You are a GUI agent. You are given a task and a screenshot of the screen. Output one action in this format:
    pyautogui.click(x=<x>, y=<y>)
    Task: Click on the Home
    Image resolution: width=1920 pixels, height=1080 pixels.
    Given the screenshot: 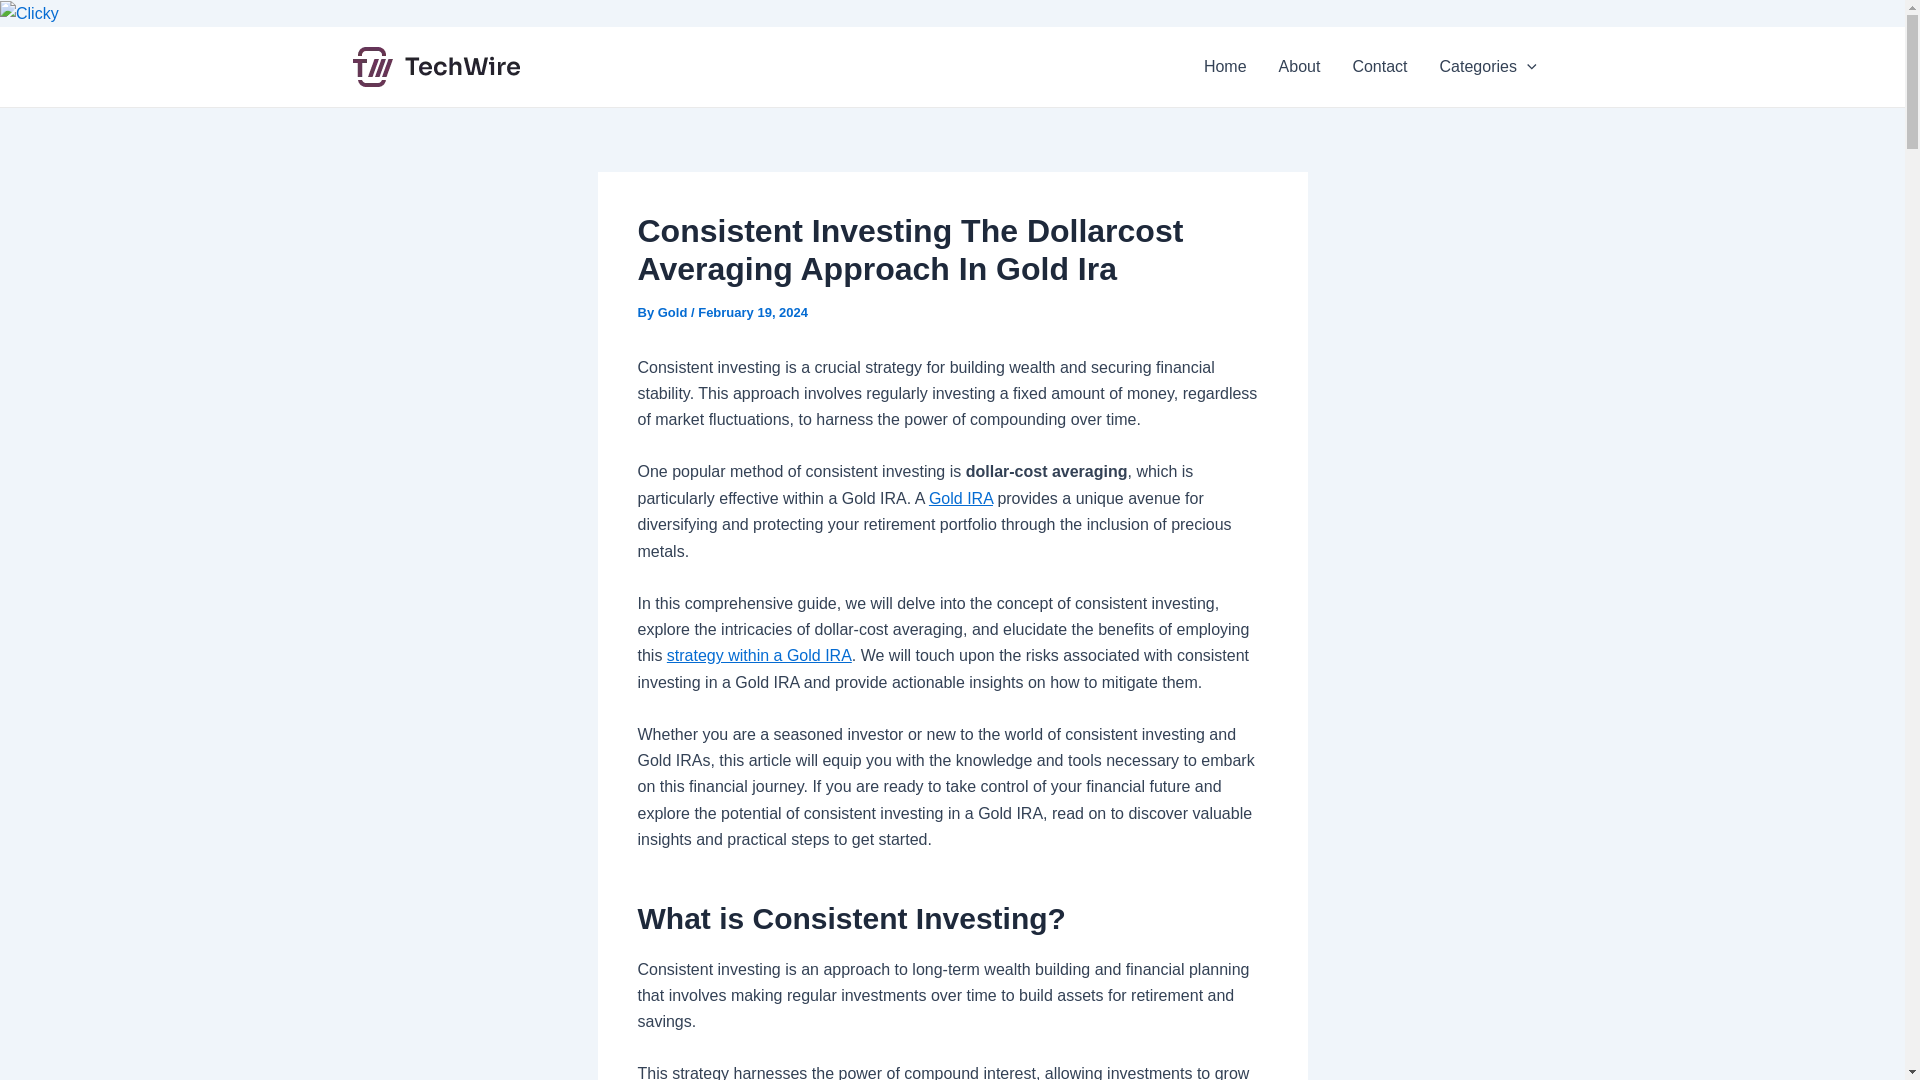 What is the action you would take?
    pyautogui.click(x=1226, y=66)
    